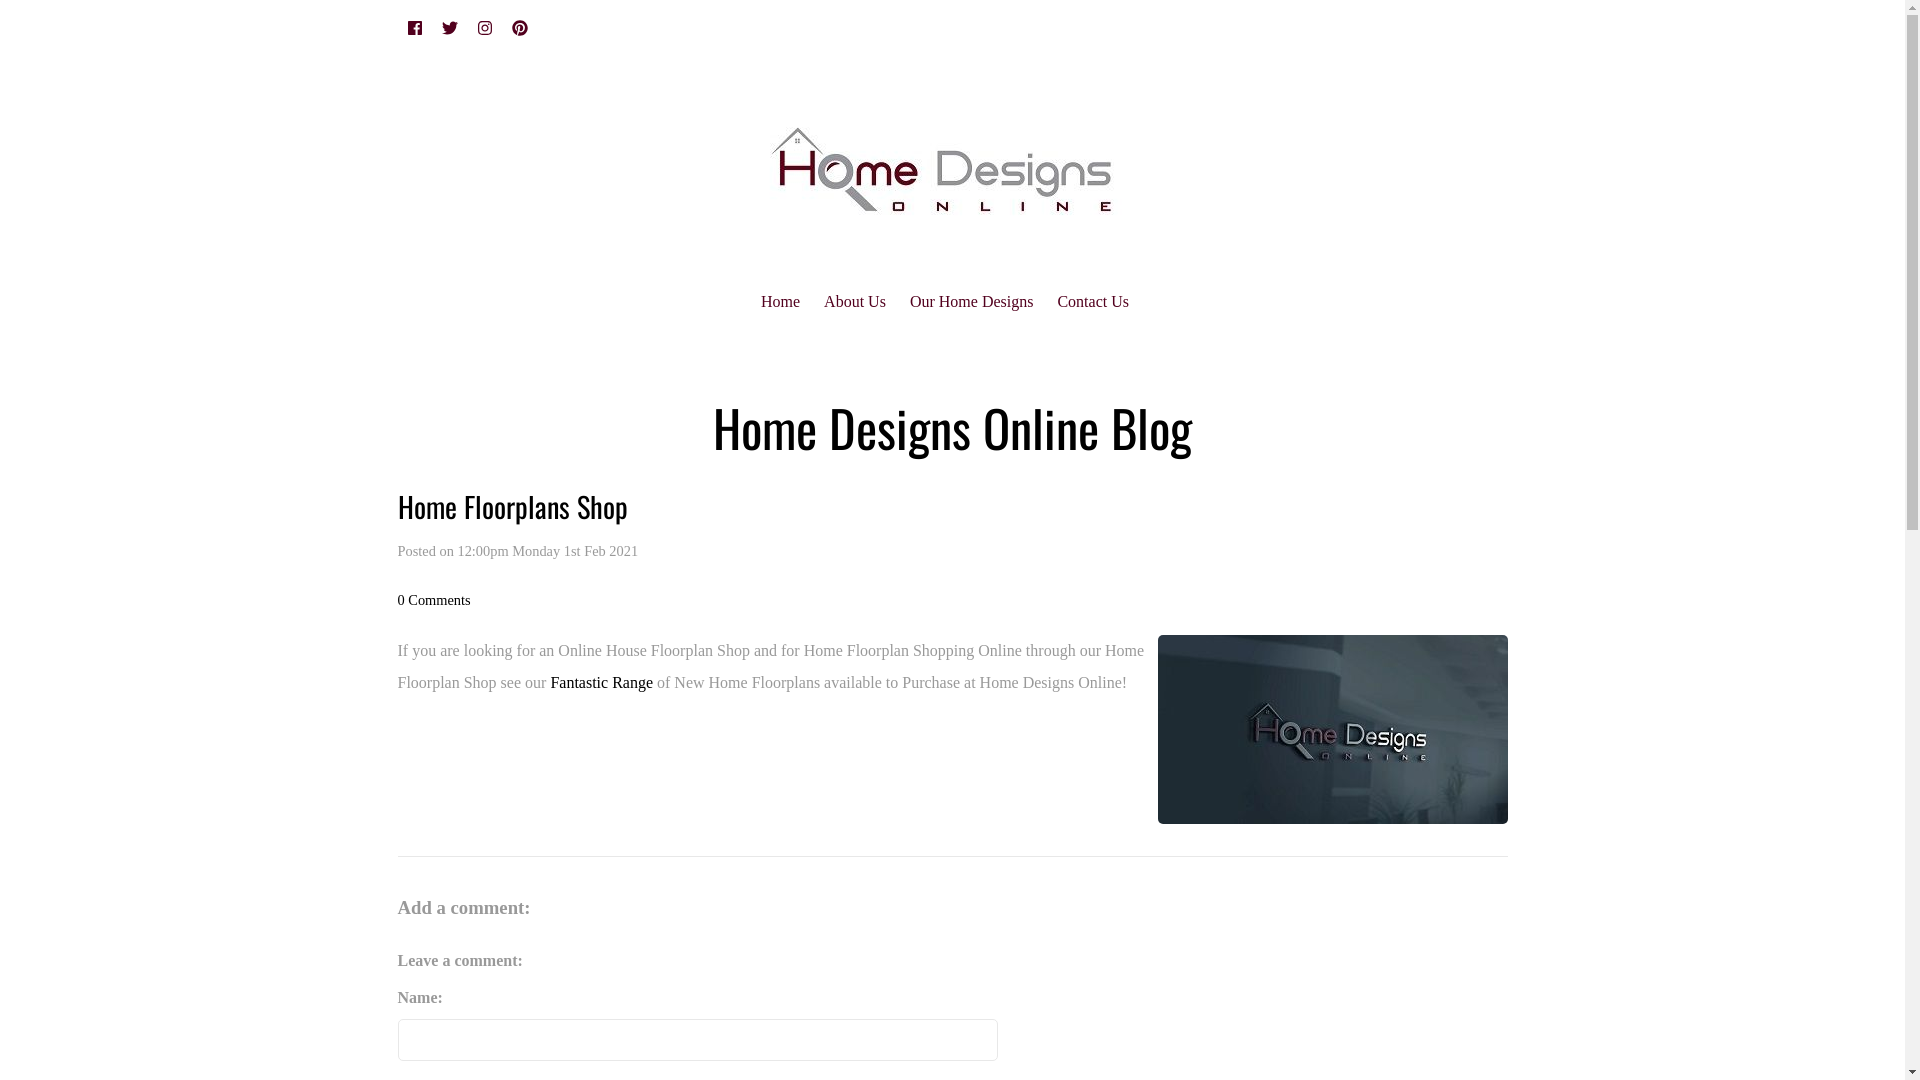 This screenshot has height=1080, width=1920. What do you see at coordinates (1333, 729) in the screenshot?
I see `Logo Gloss 350mm` at bounding box center [1333, 729].